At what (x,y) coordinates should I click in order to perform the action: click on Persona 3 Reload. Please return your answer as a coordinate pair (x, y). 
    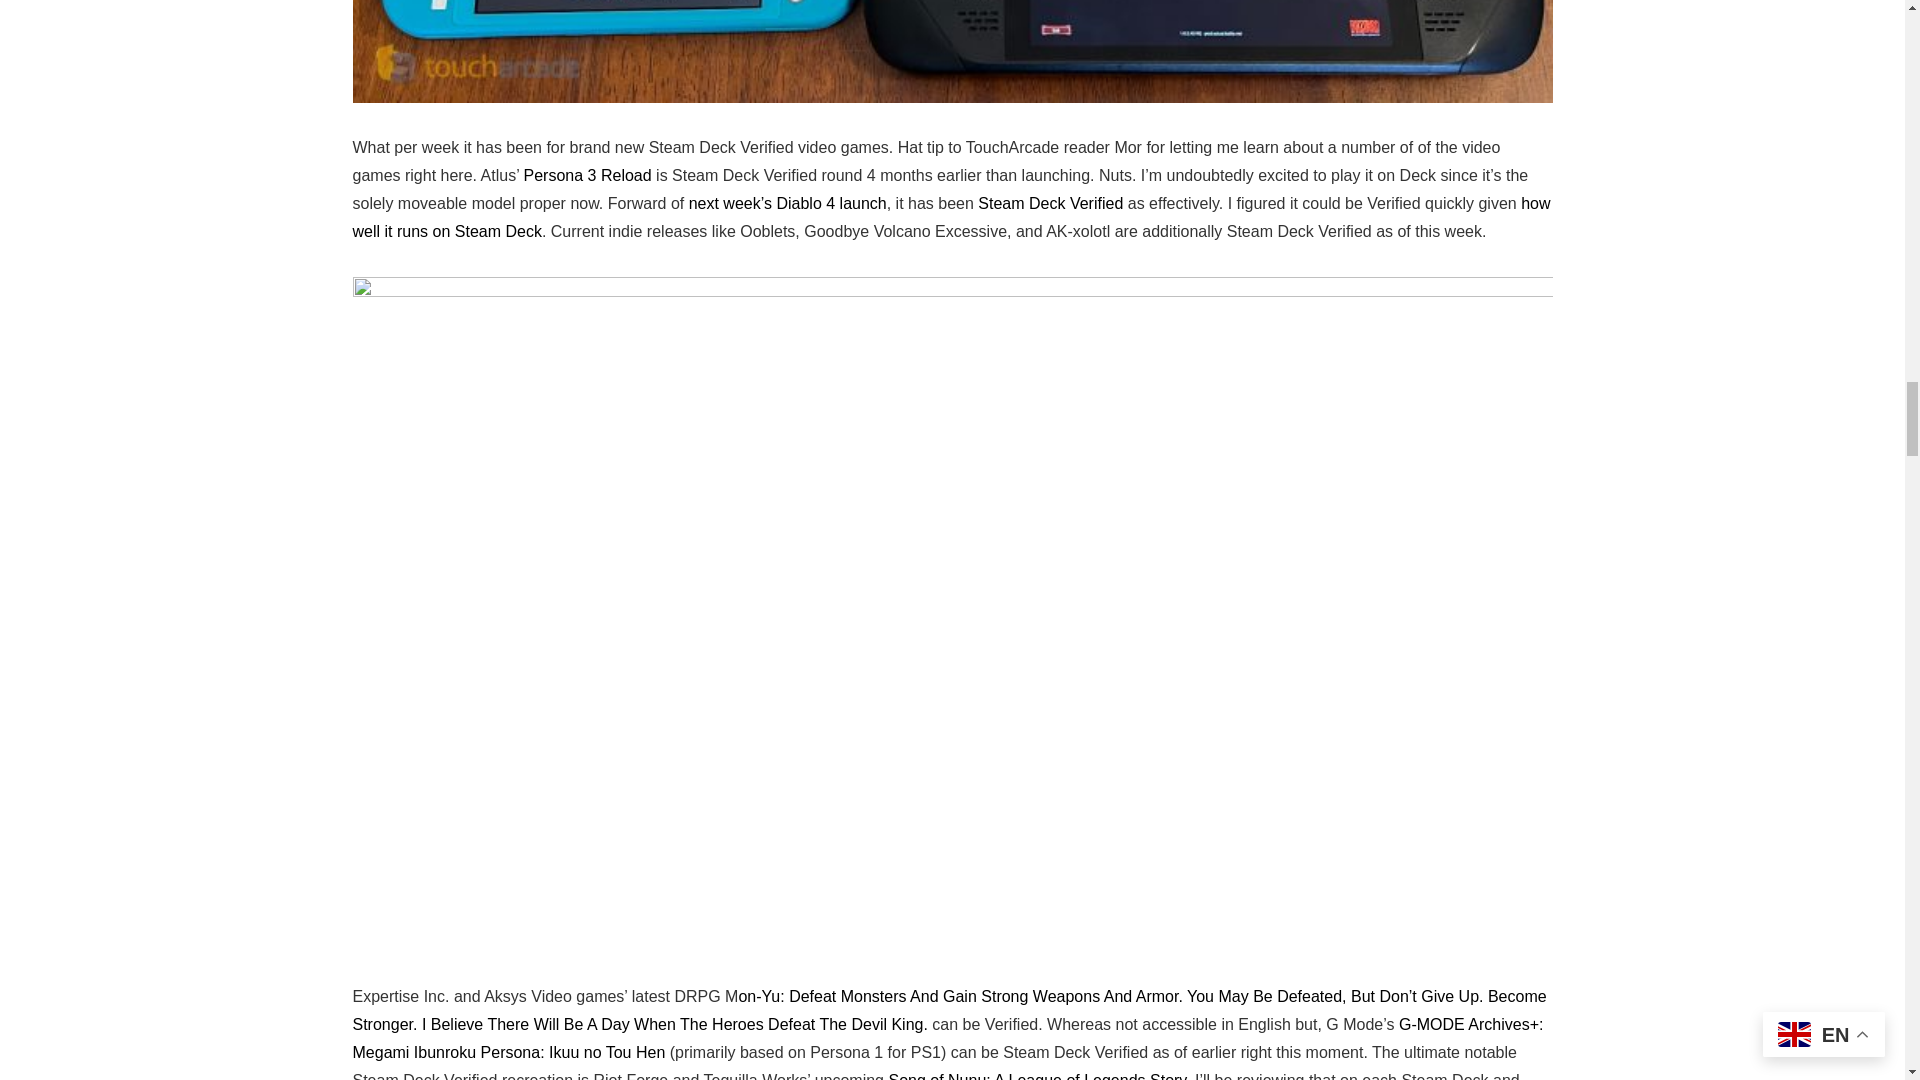
    Looking at the image, I should click on (588, 175).